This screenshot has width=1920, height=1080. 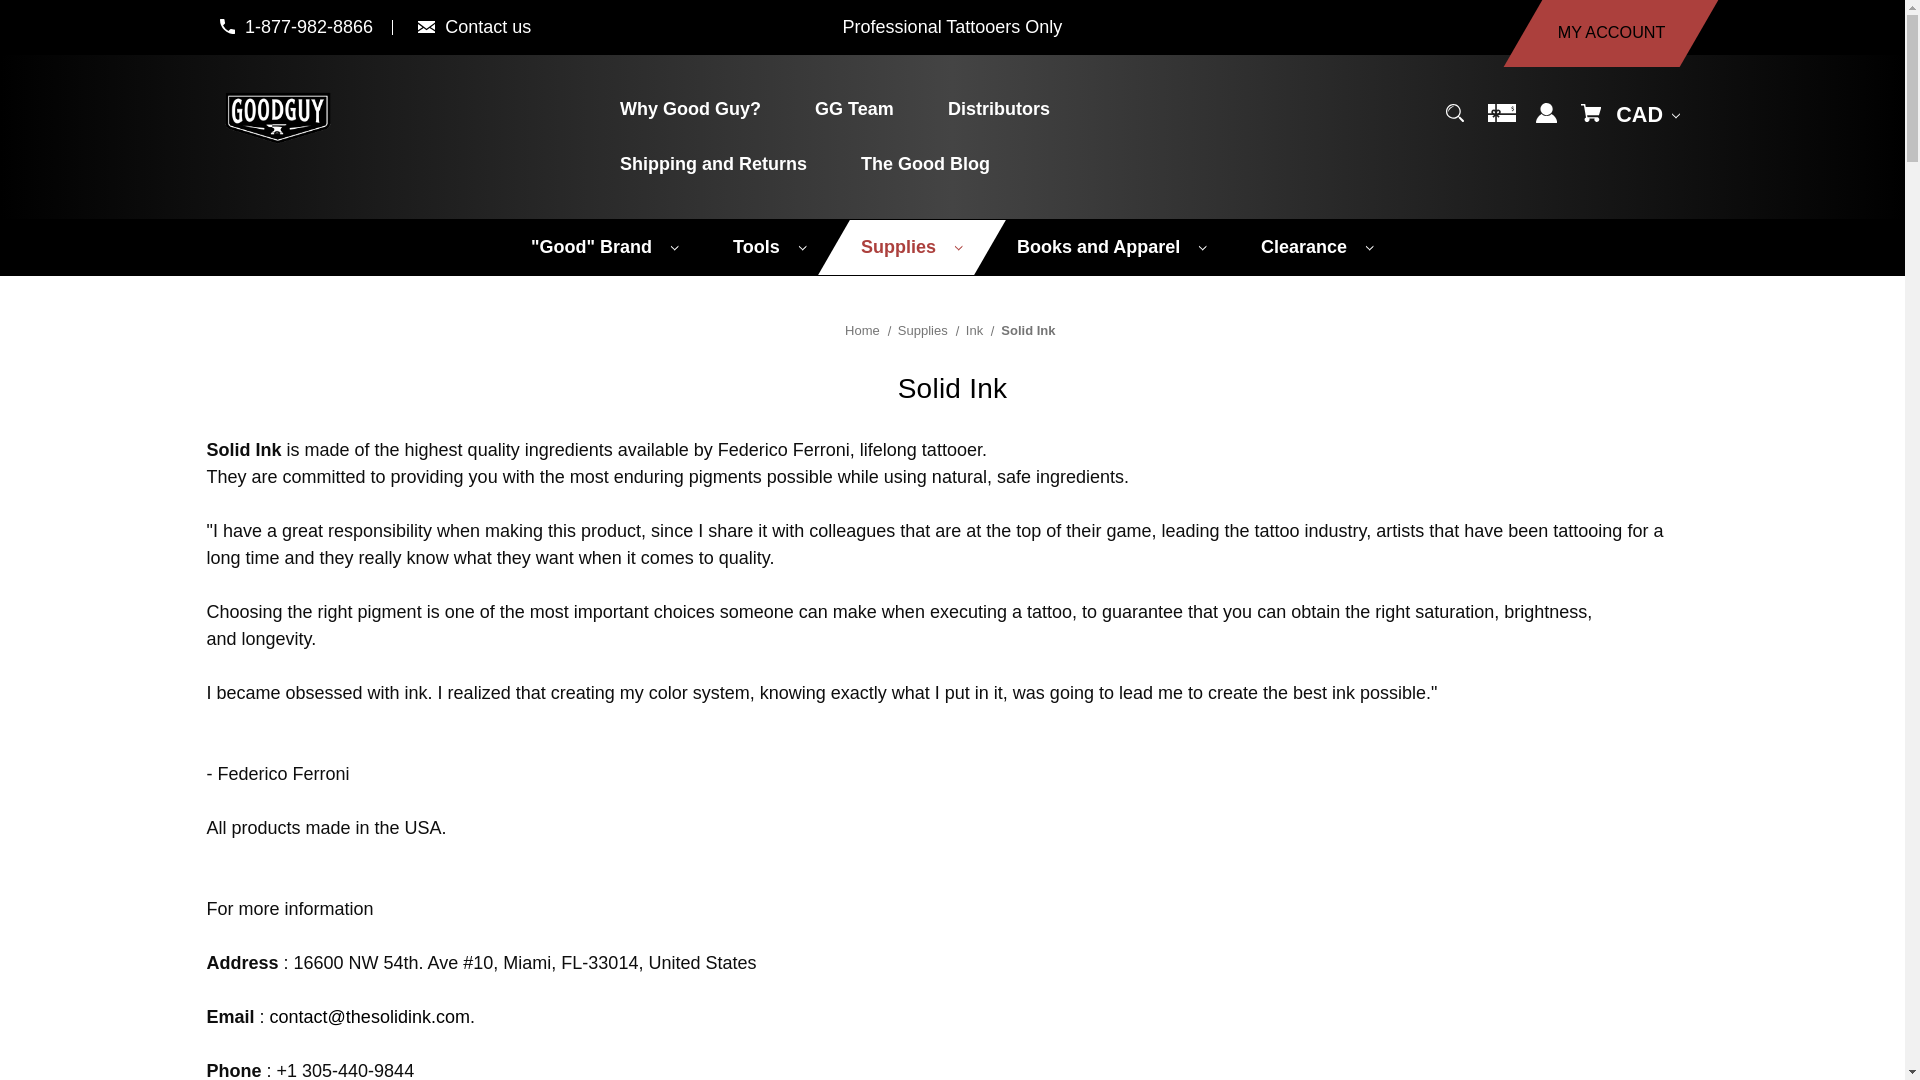 What do you see at coordinates (697, 164) in the screenshot?
I see `Shipping and Returns` at bounding box center [697, 164].